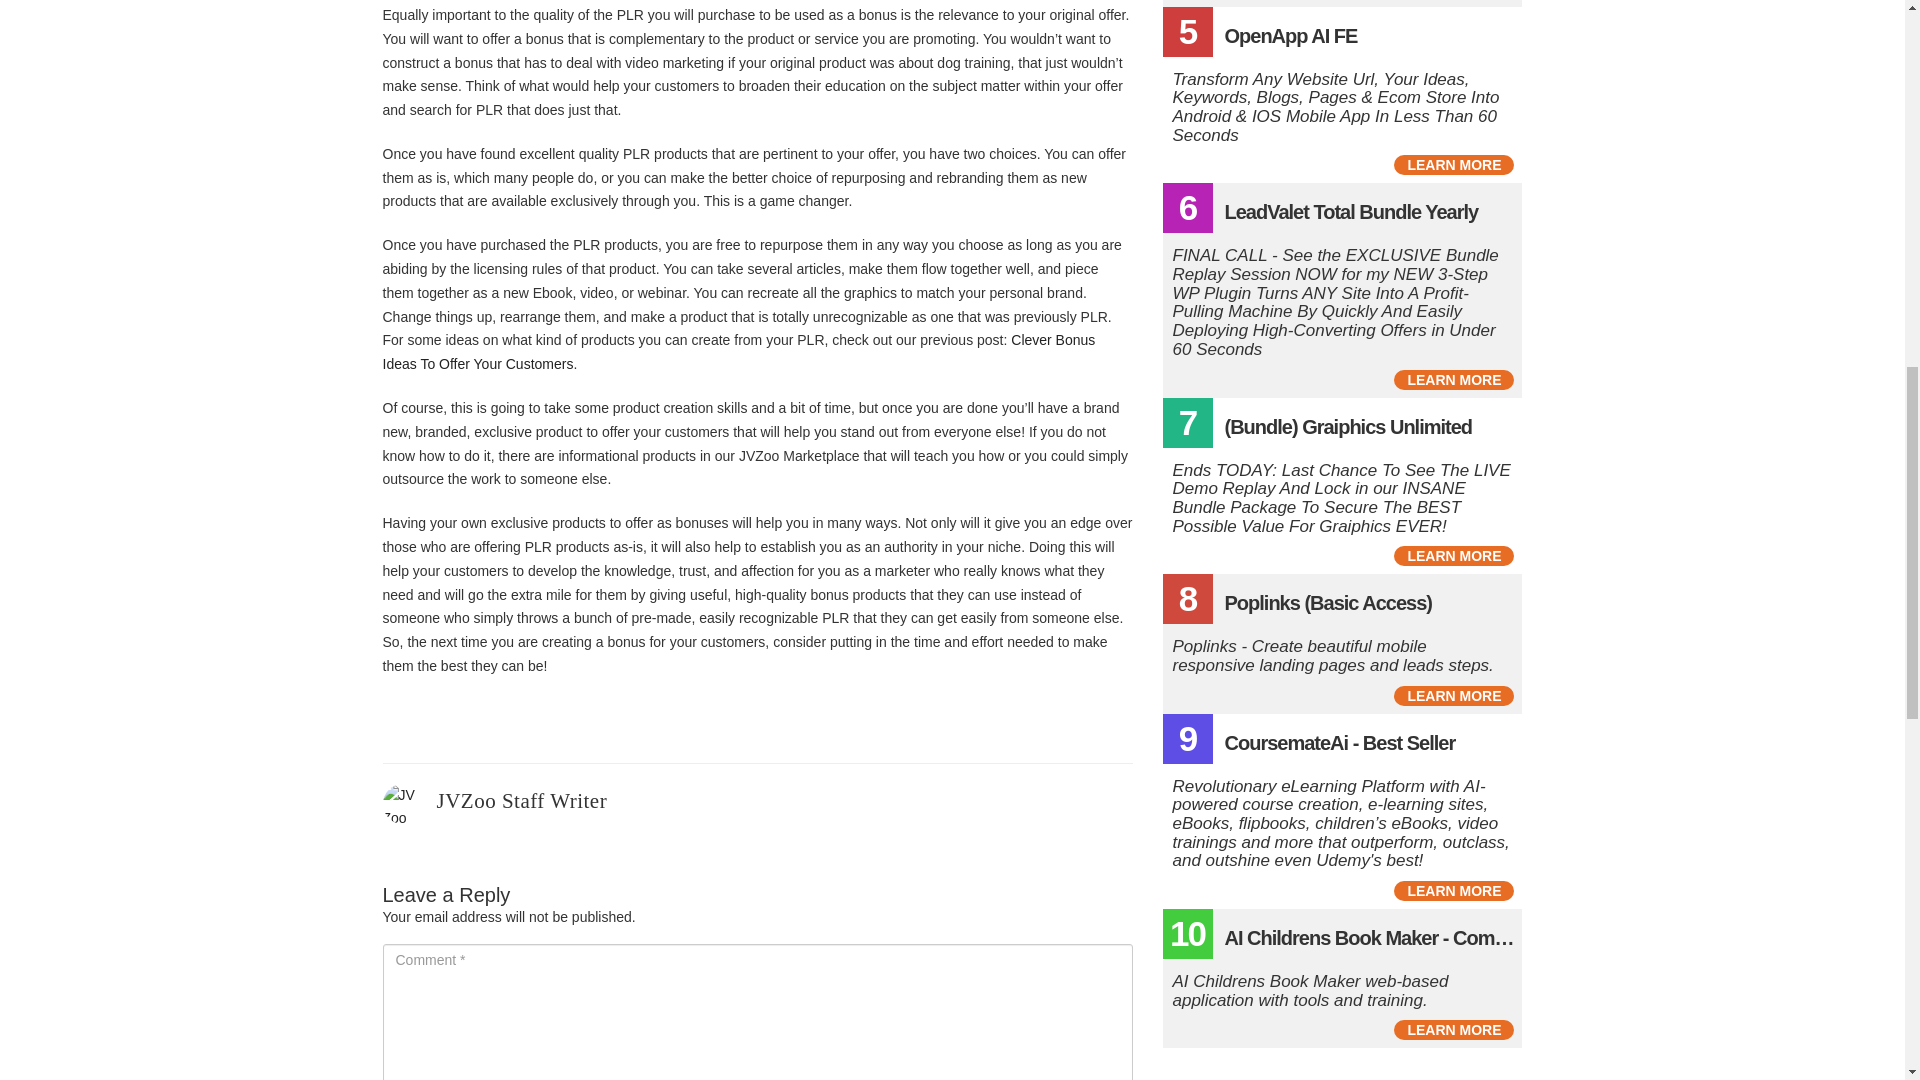 The image size is (1920, 1080). Describe the element at coordinates (738, 351) in the screenshot. I see `Clever Bonus Ideas To Offer Your Customers` at that location.